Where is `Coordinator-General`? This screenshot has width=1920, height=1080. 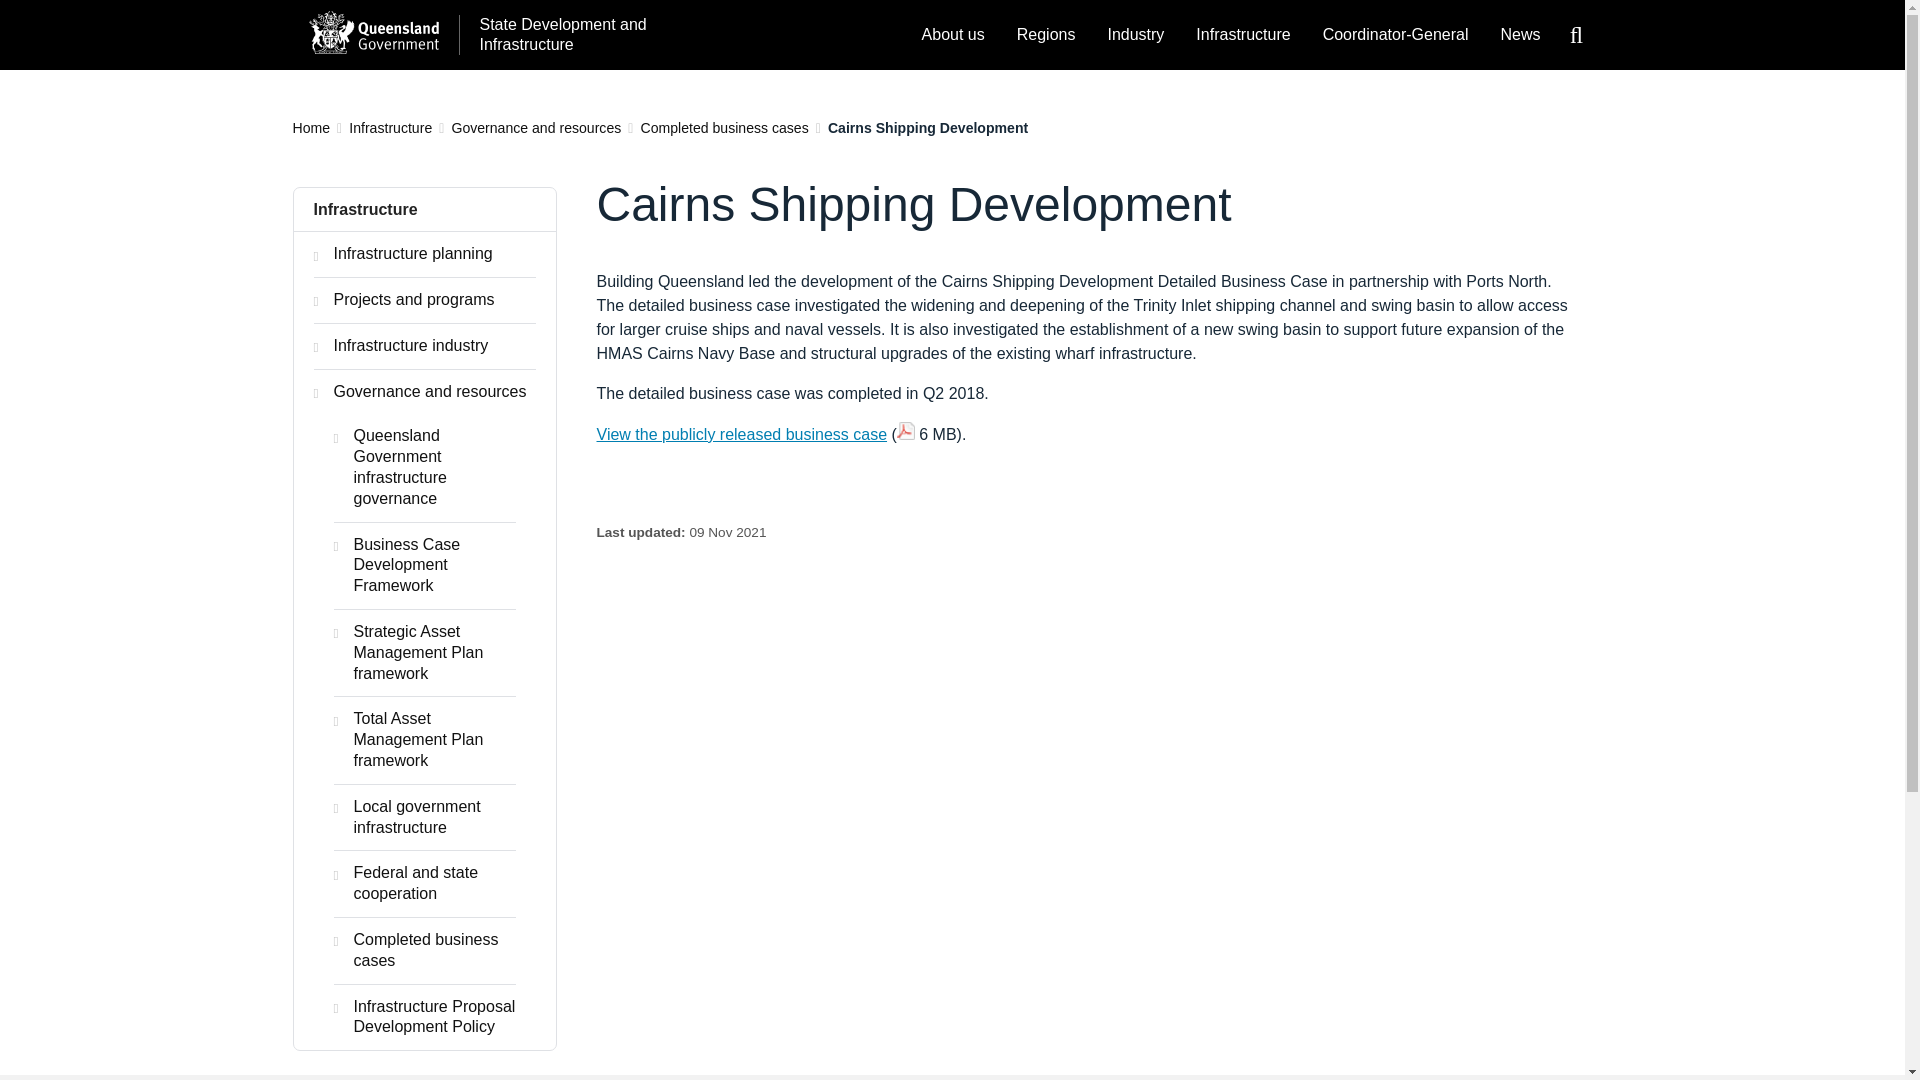 Coordinator-General is located at coordinates (1396, 35).